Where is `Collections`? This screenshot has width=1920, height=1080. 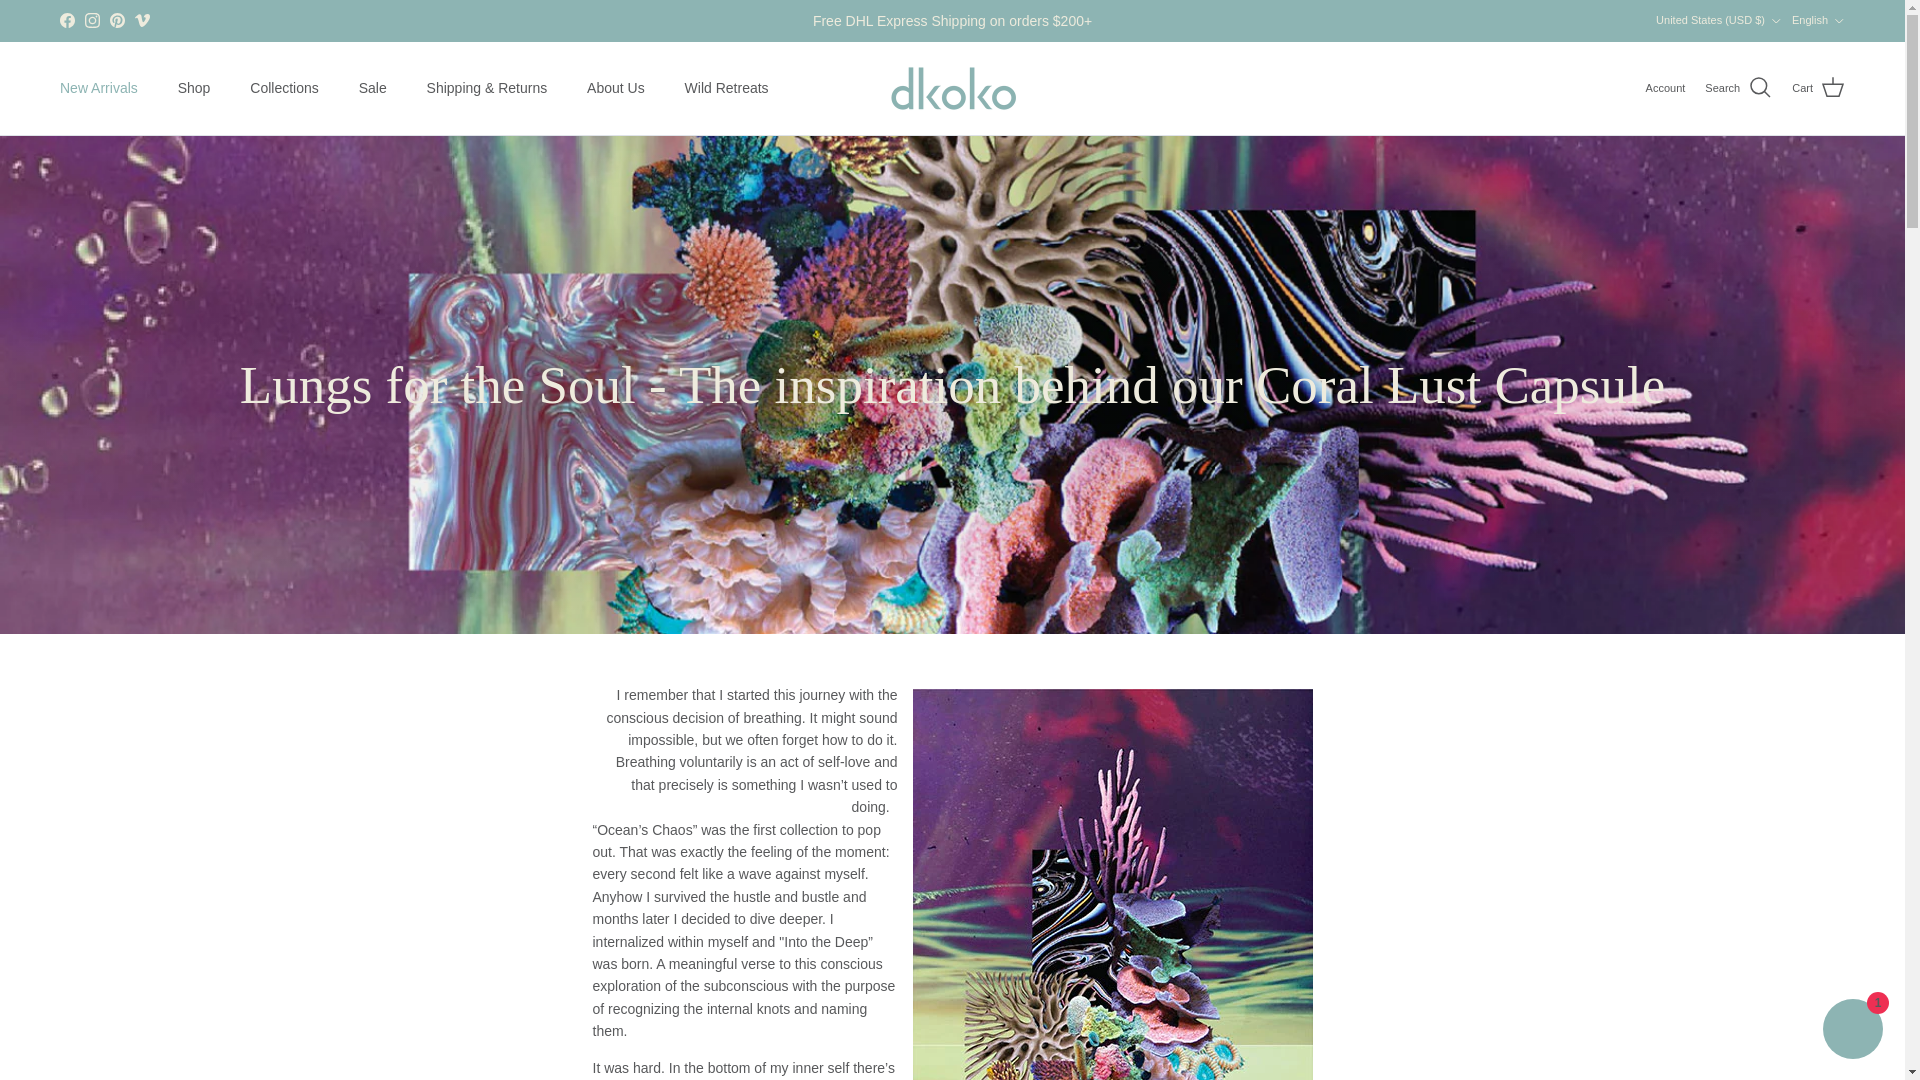 Collections is located at coordinates (284, 88).